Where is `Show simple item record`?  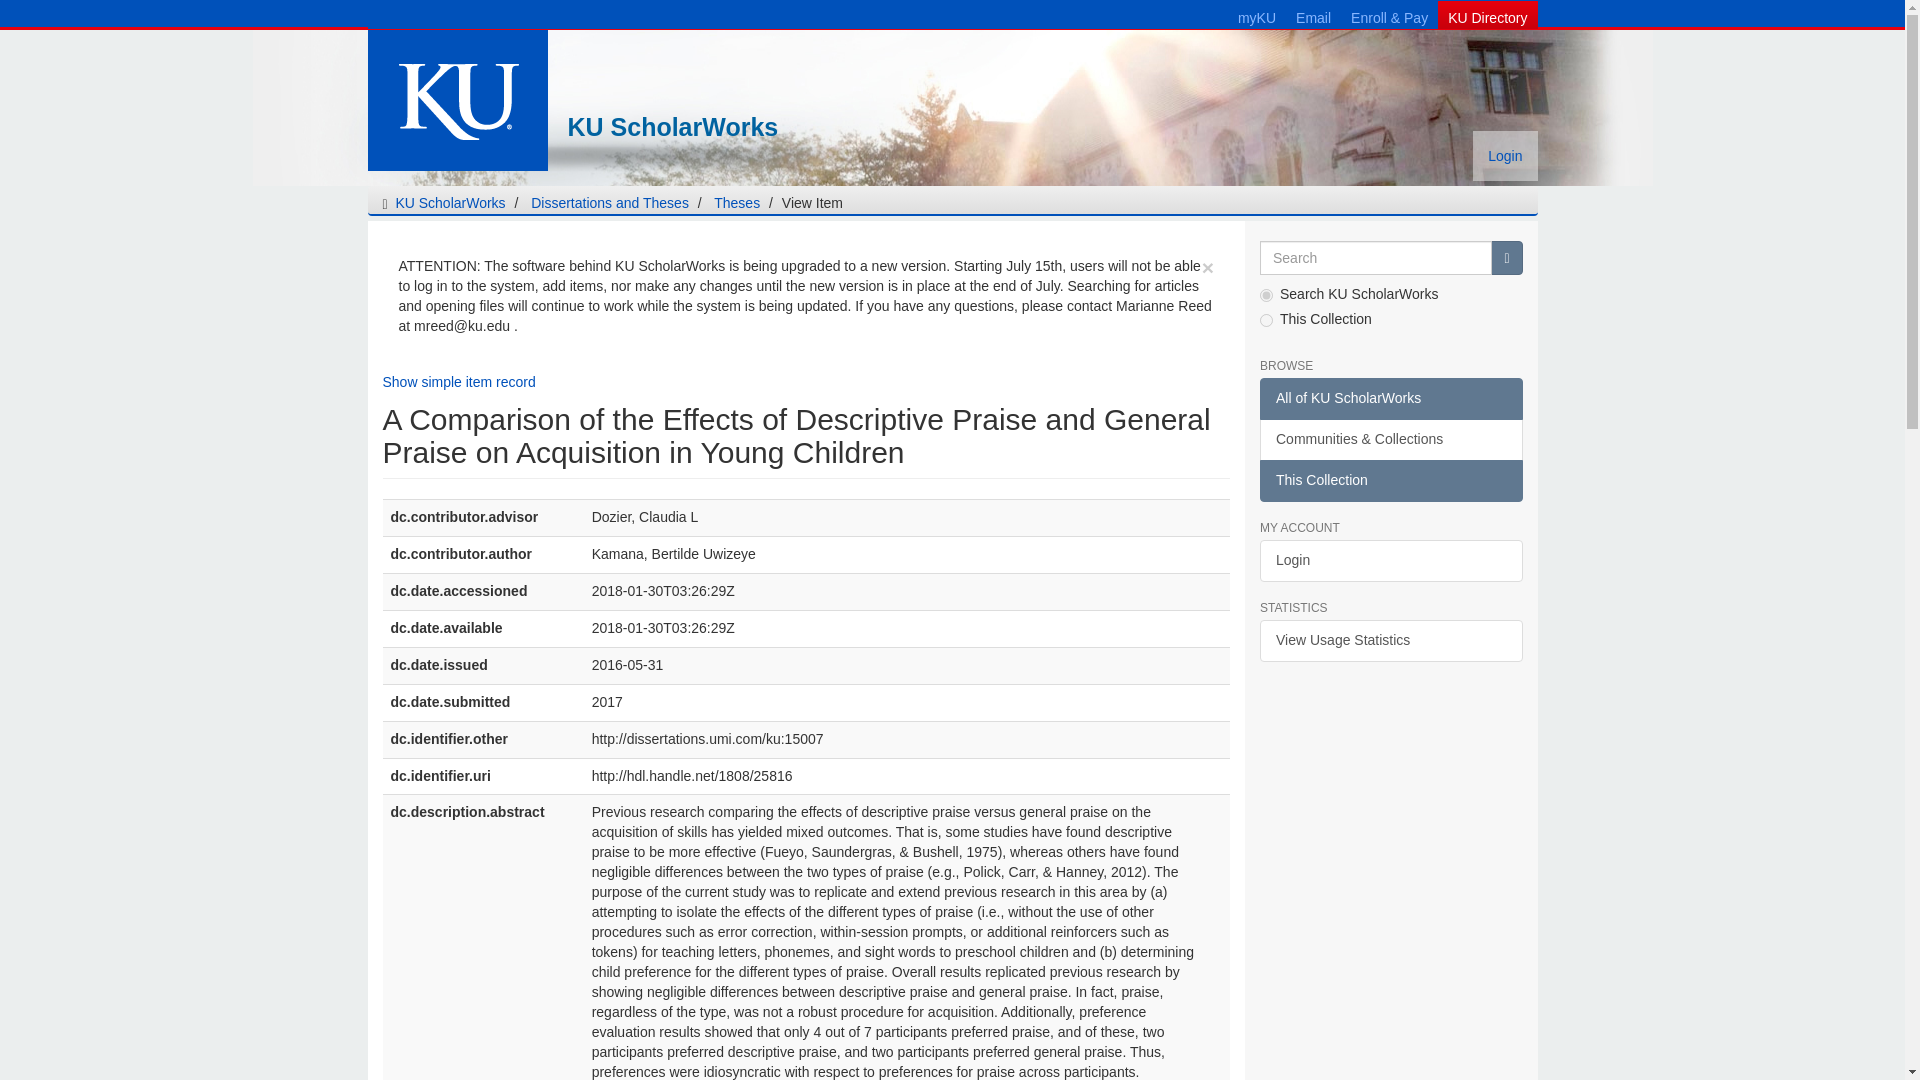
Show simple item record is located at coordinates (458, 381).